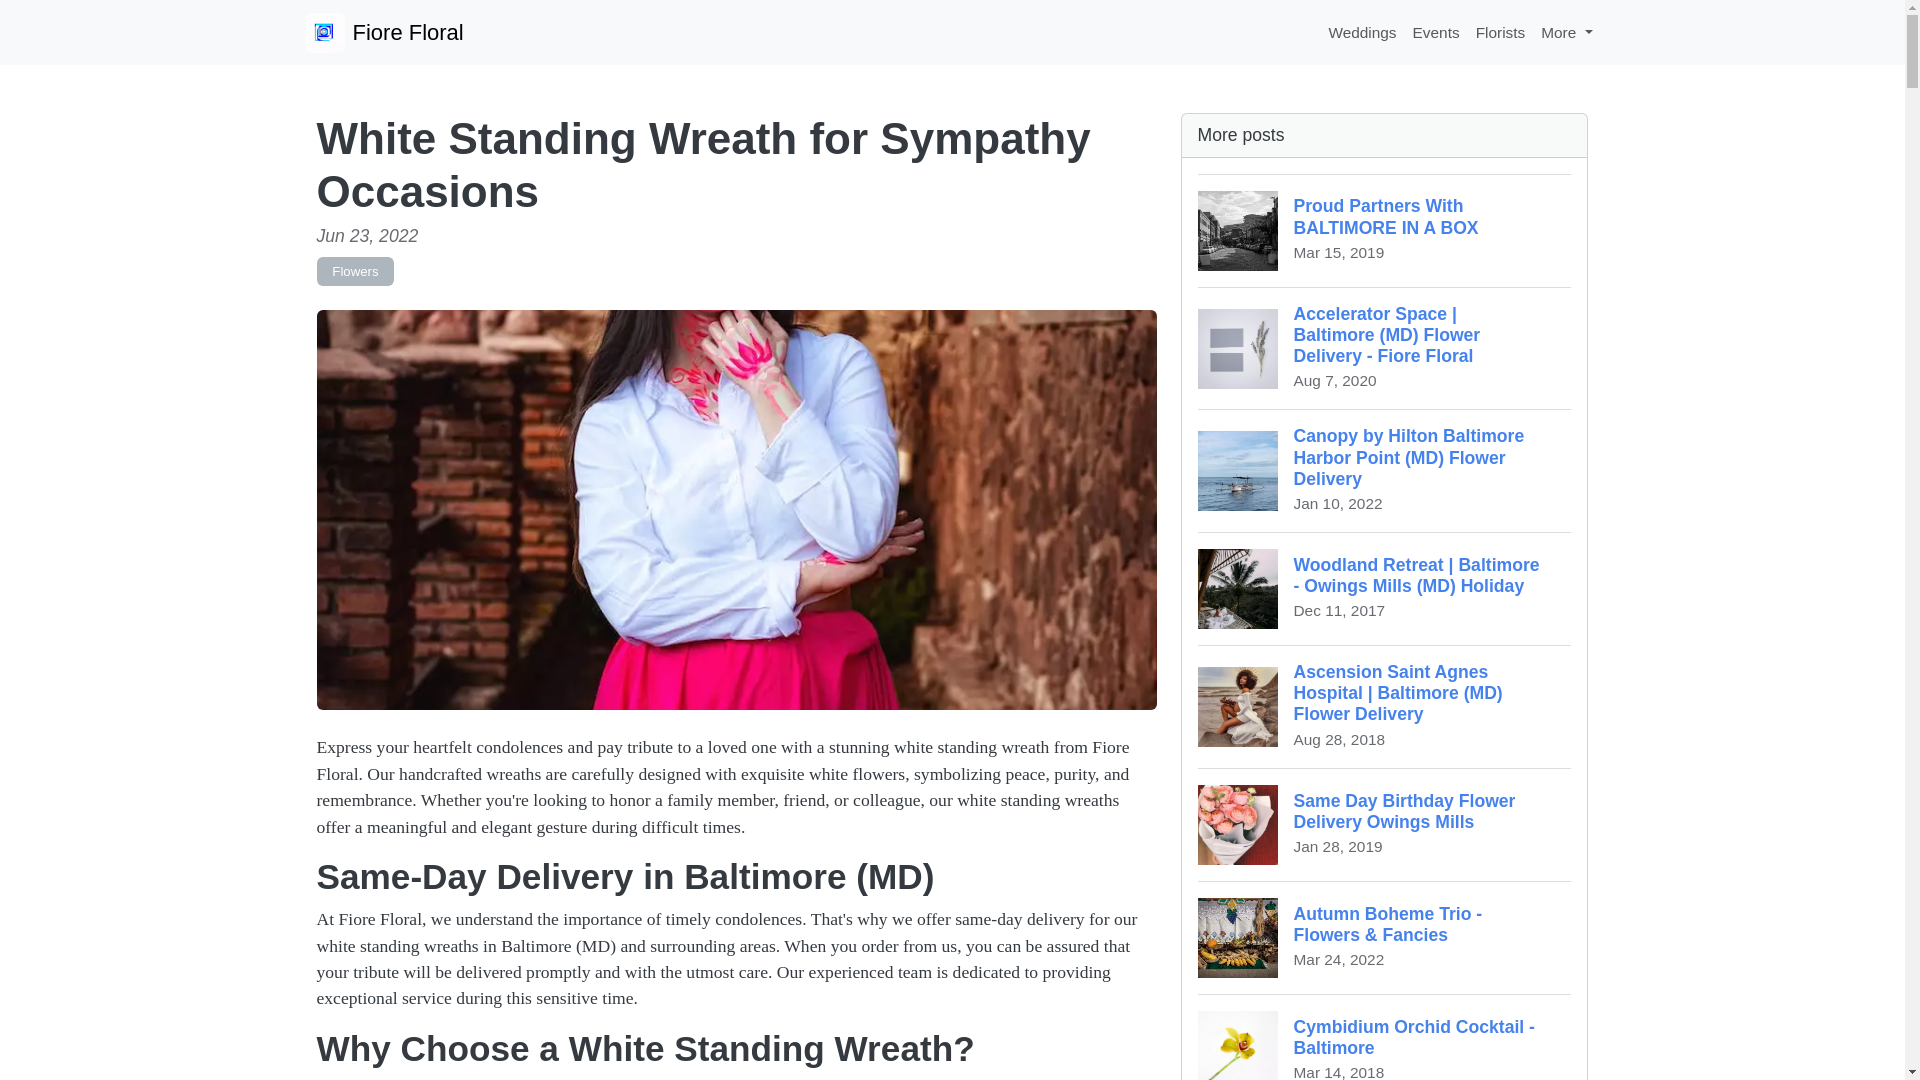  I want to click on Fiore Floral, so click(1436, 32).